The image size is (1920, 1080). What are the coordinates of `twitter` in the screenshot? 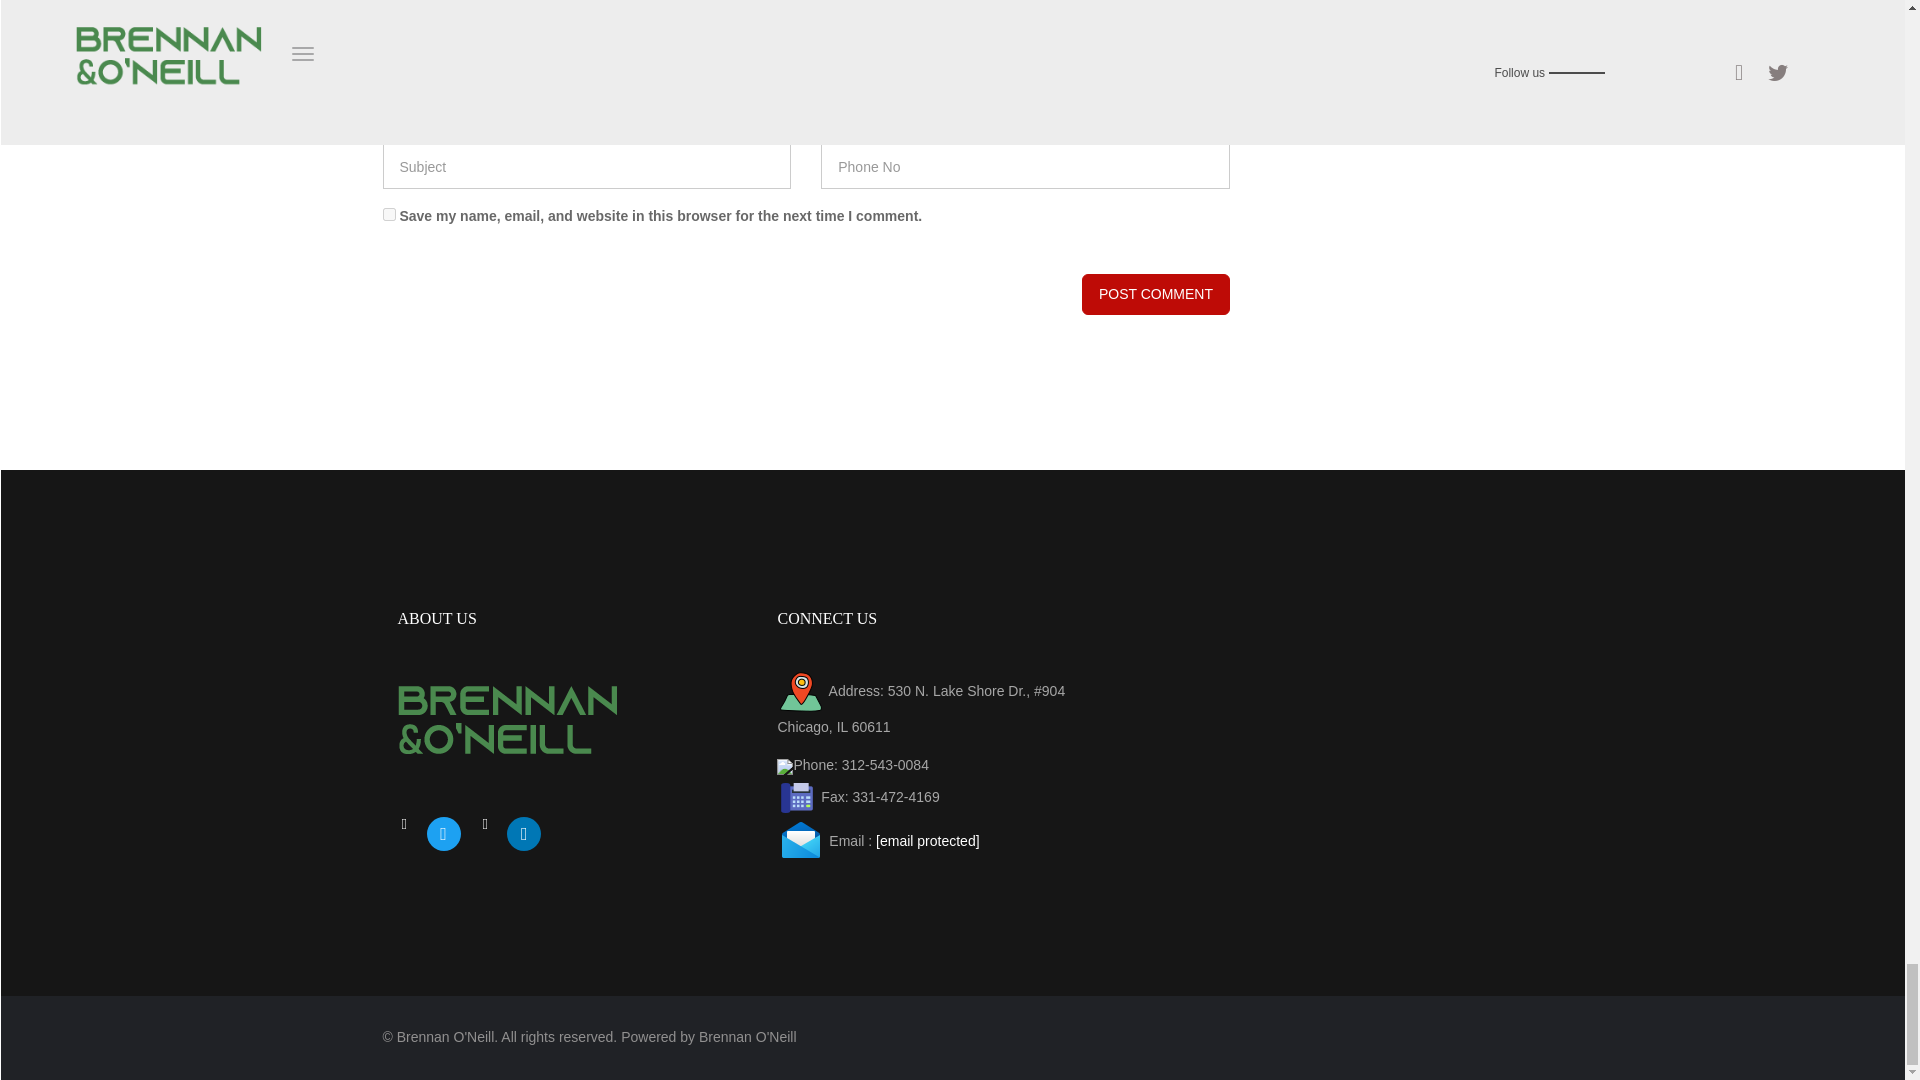 It's located at (443, 832).